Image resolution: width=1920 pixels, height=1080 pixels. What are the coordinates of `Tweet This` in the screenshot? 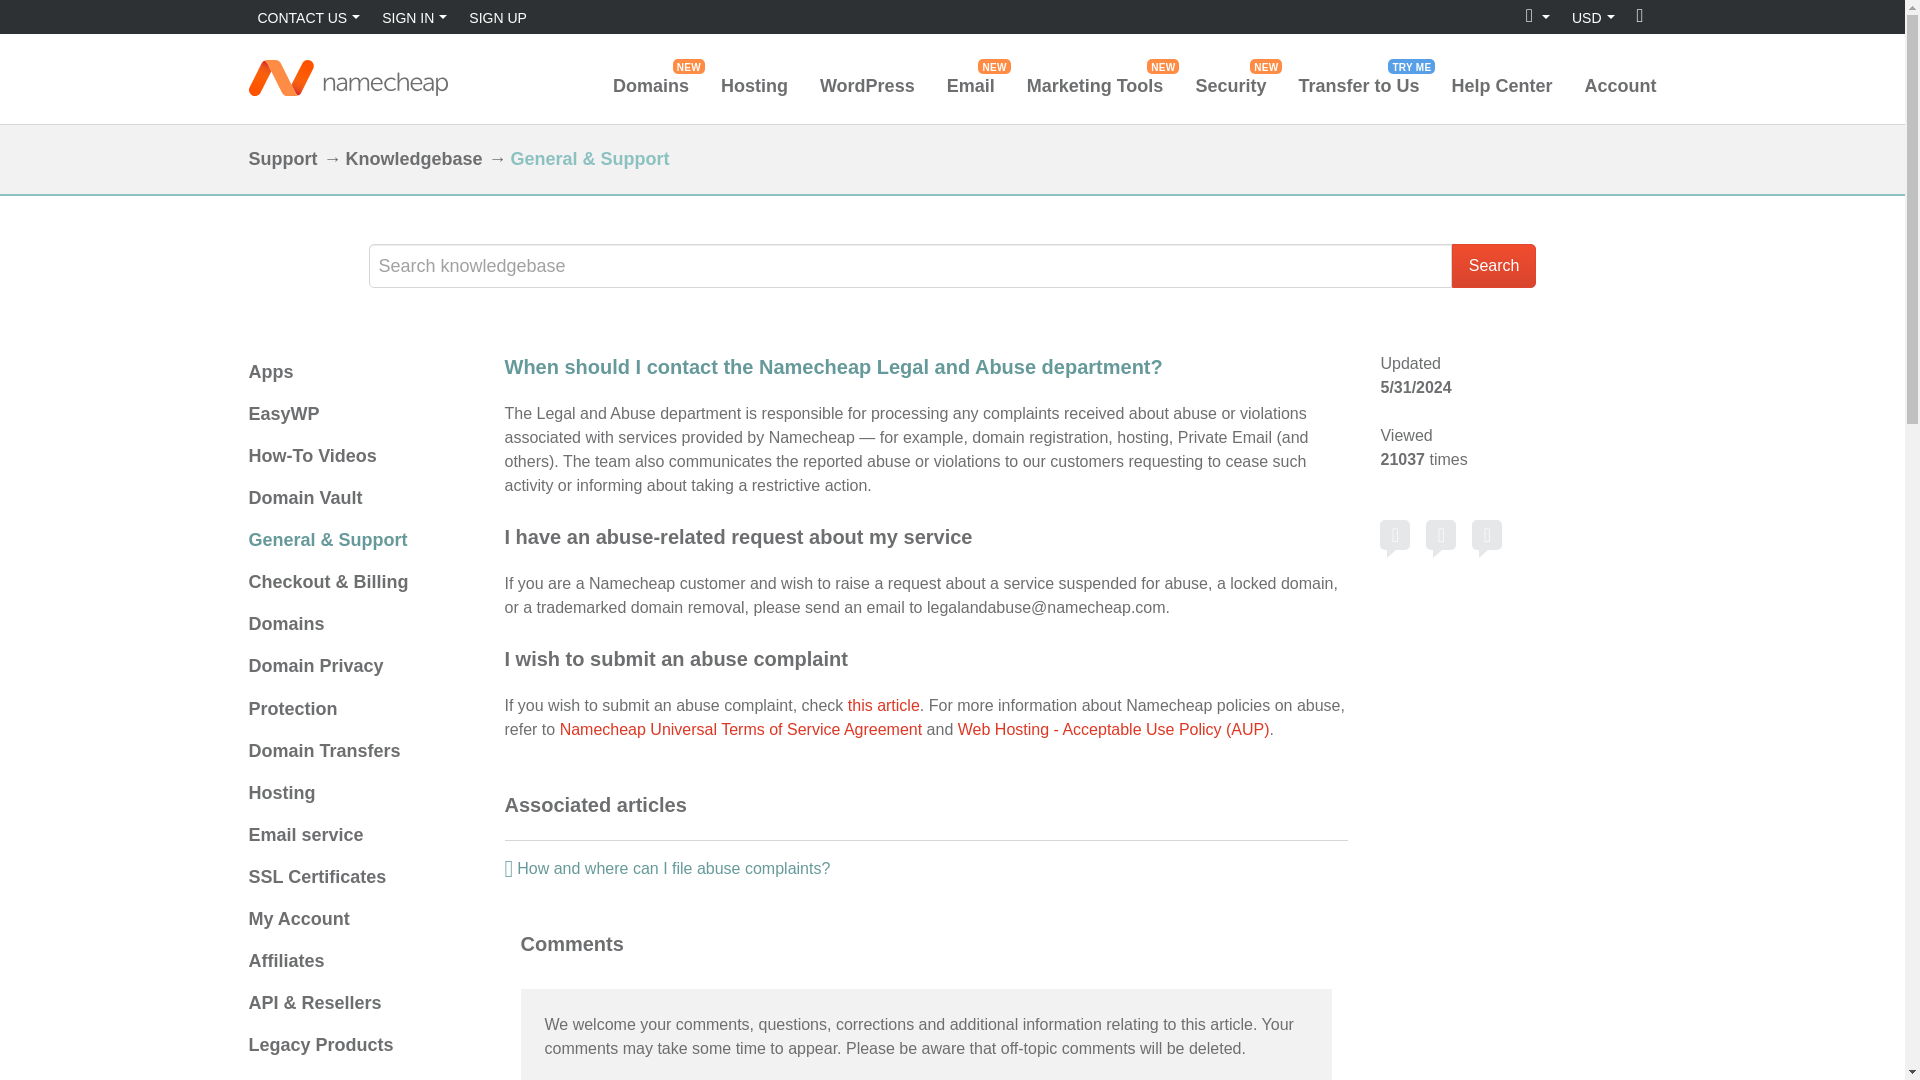 It's located at (1440, 534).